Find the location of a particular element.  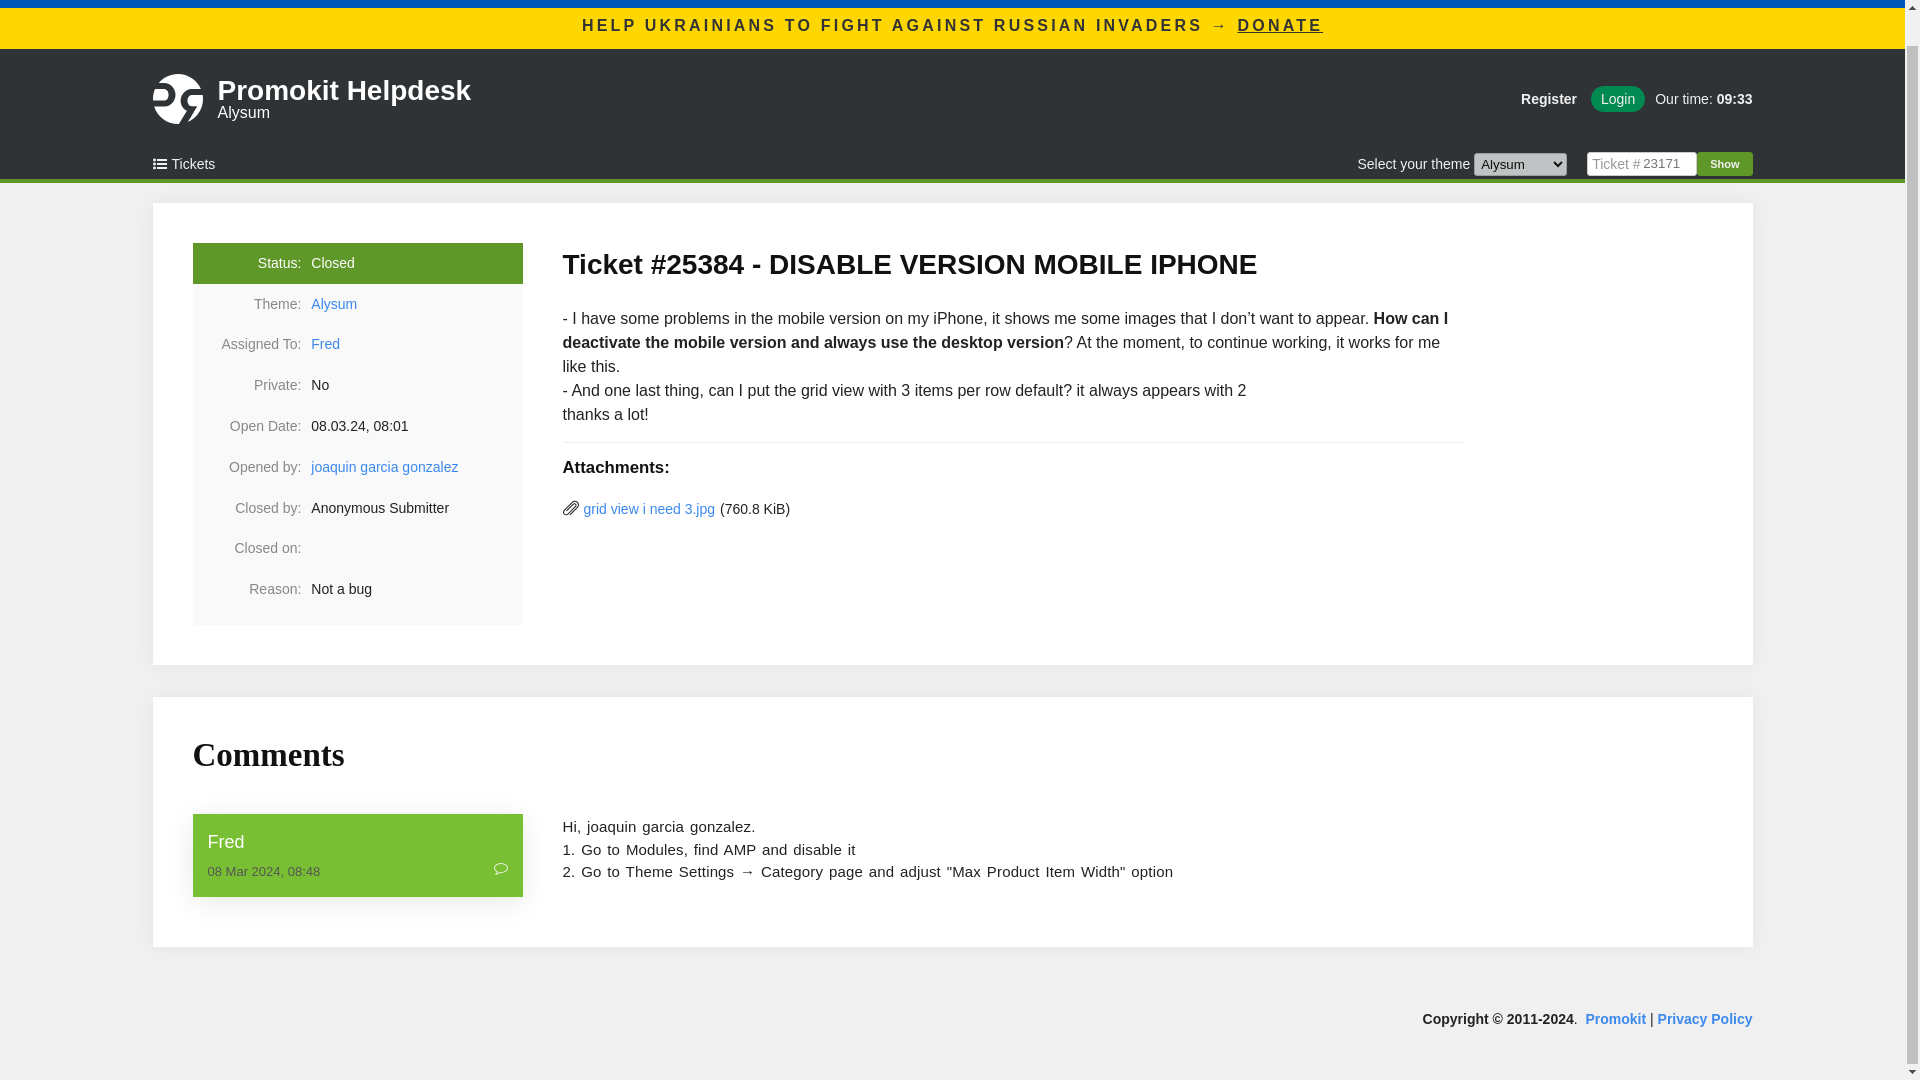

fred is located at coordinates (358, 842).